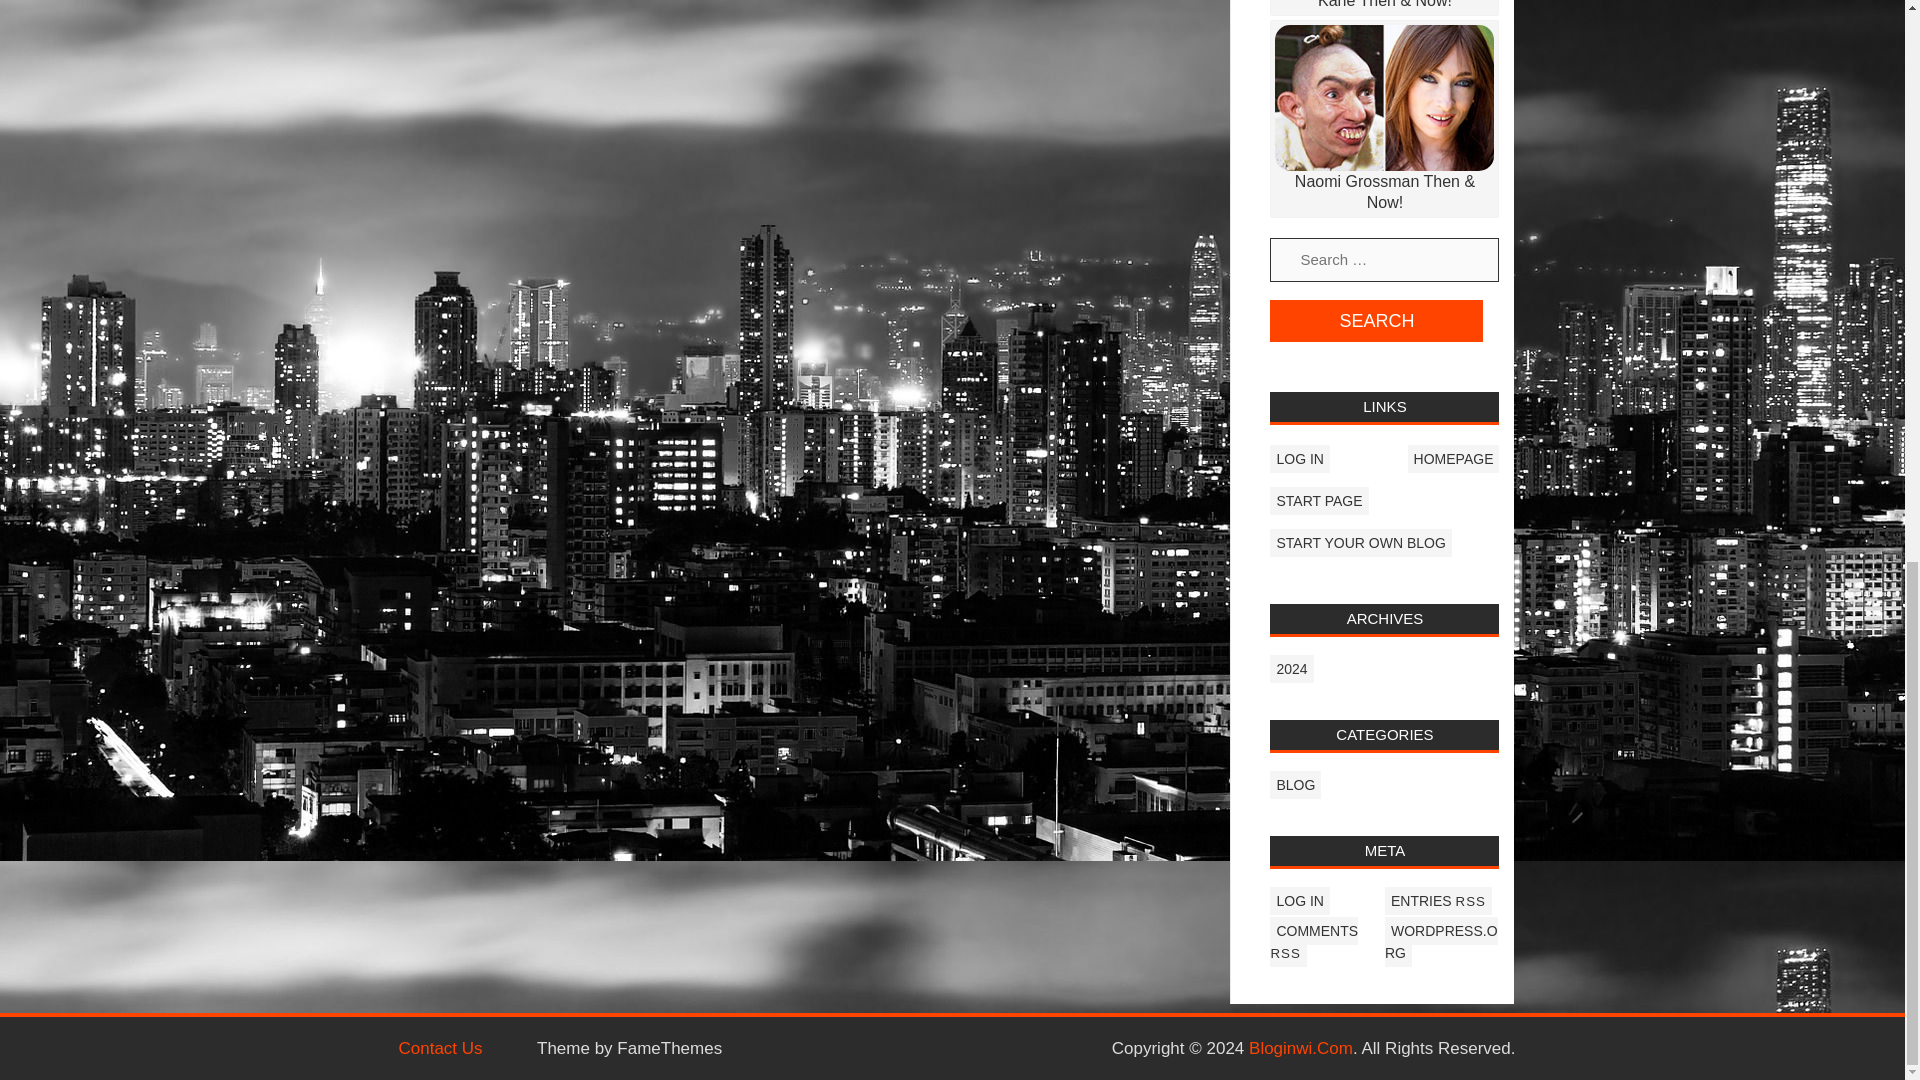 The width and height of the screenshot is (1920, 1080). Describe the element at coordinates (1298, 458) in the screenshot. I see `LOG IN` at that location.